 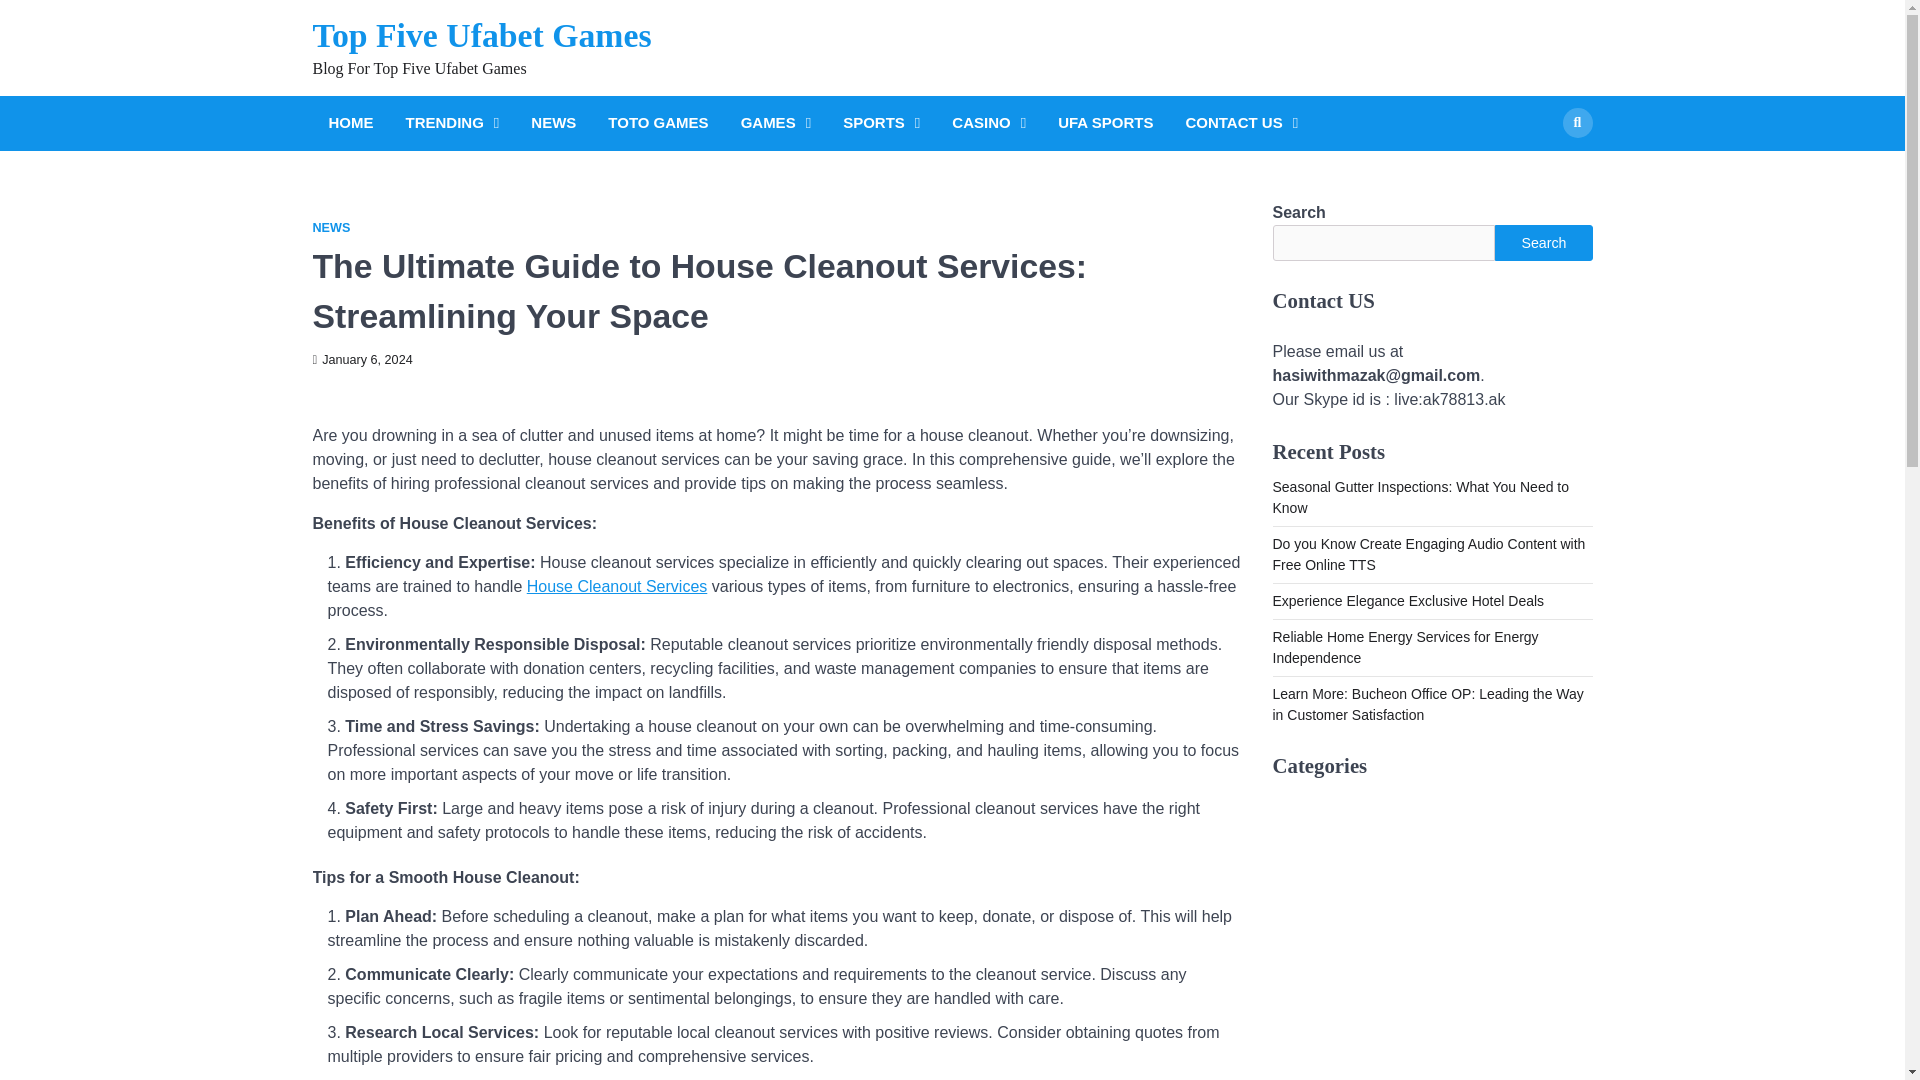 What do you see at coordinates (330, 228) in the screenshot?
I see `NEWS` at bounding box center [330, 228].